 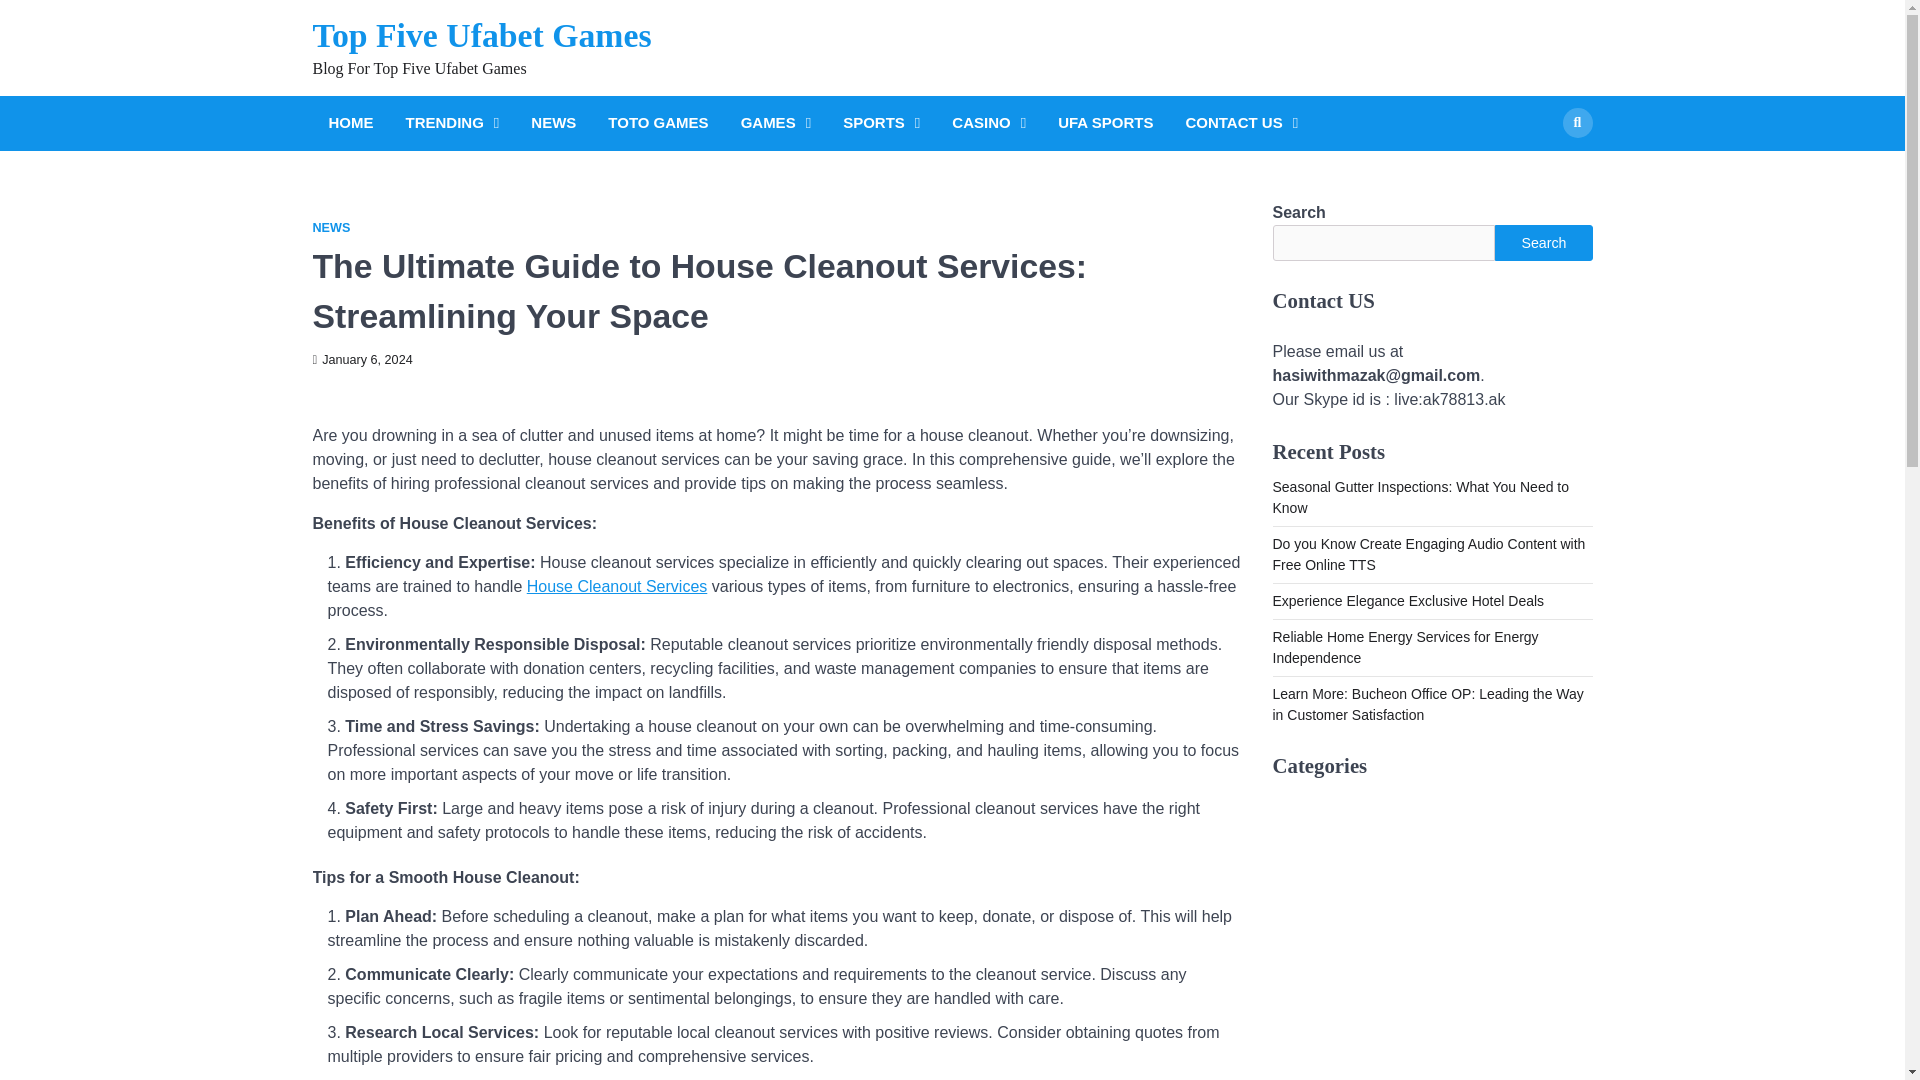 What do you see at coordinates (330, 228) in the screenshot?
I see `NEWS` at bounding box center [330, 228].